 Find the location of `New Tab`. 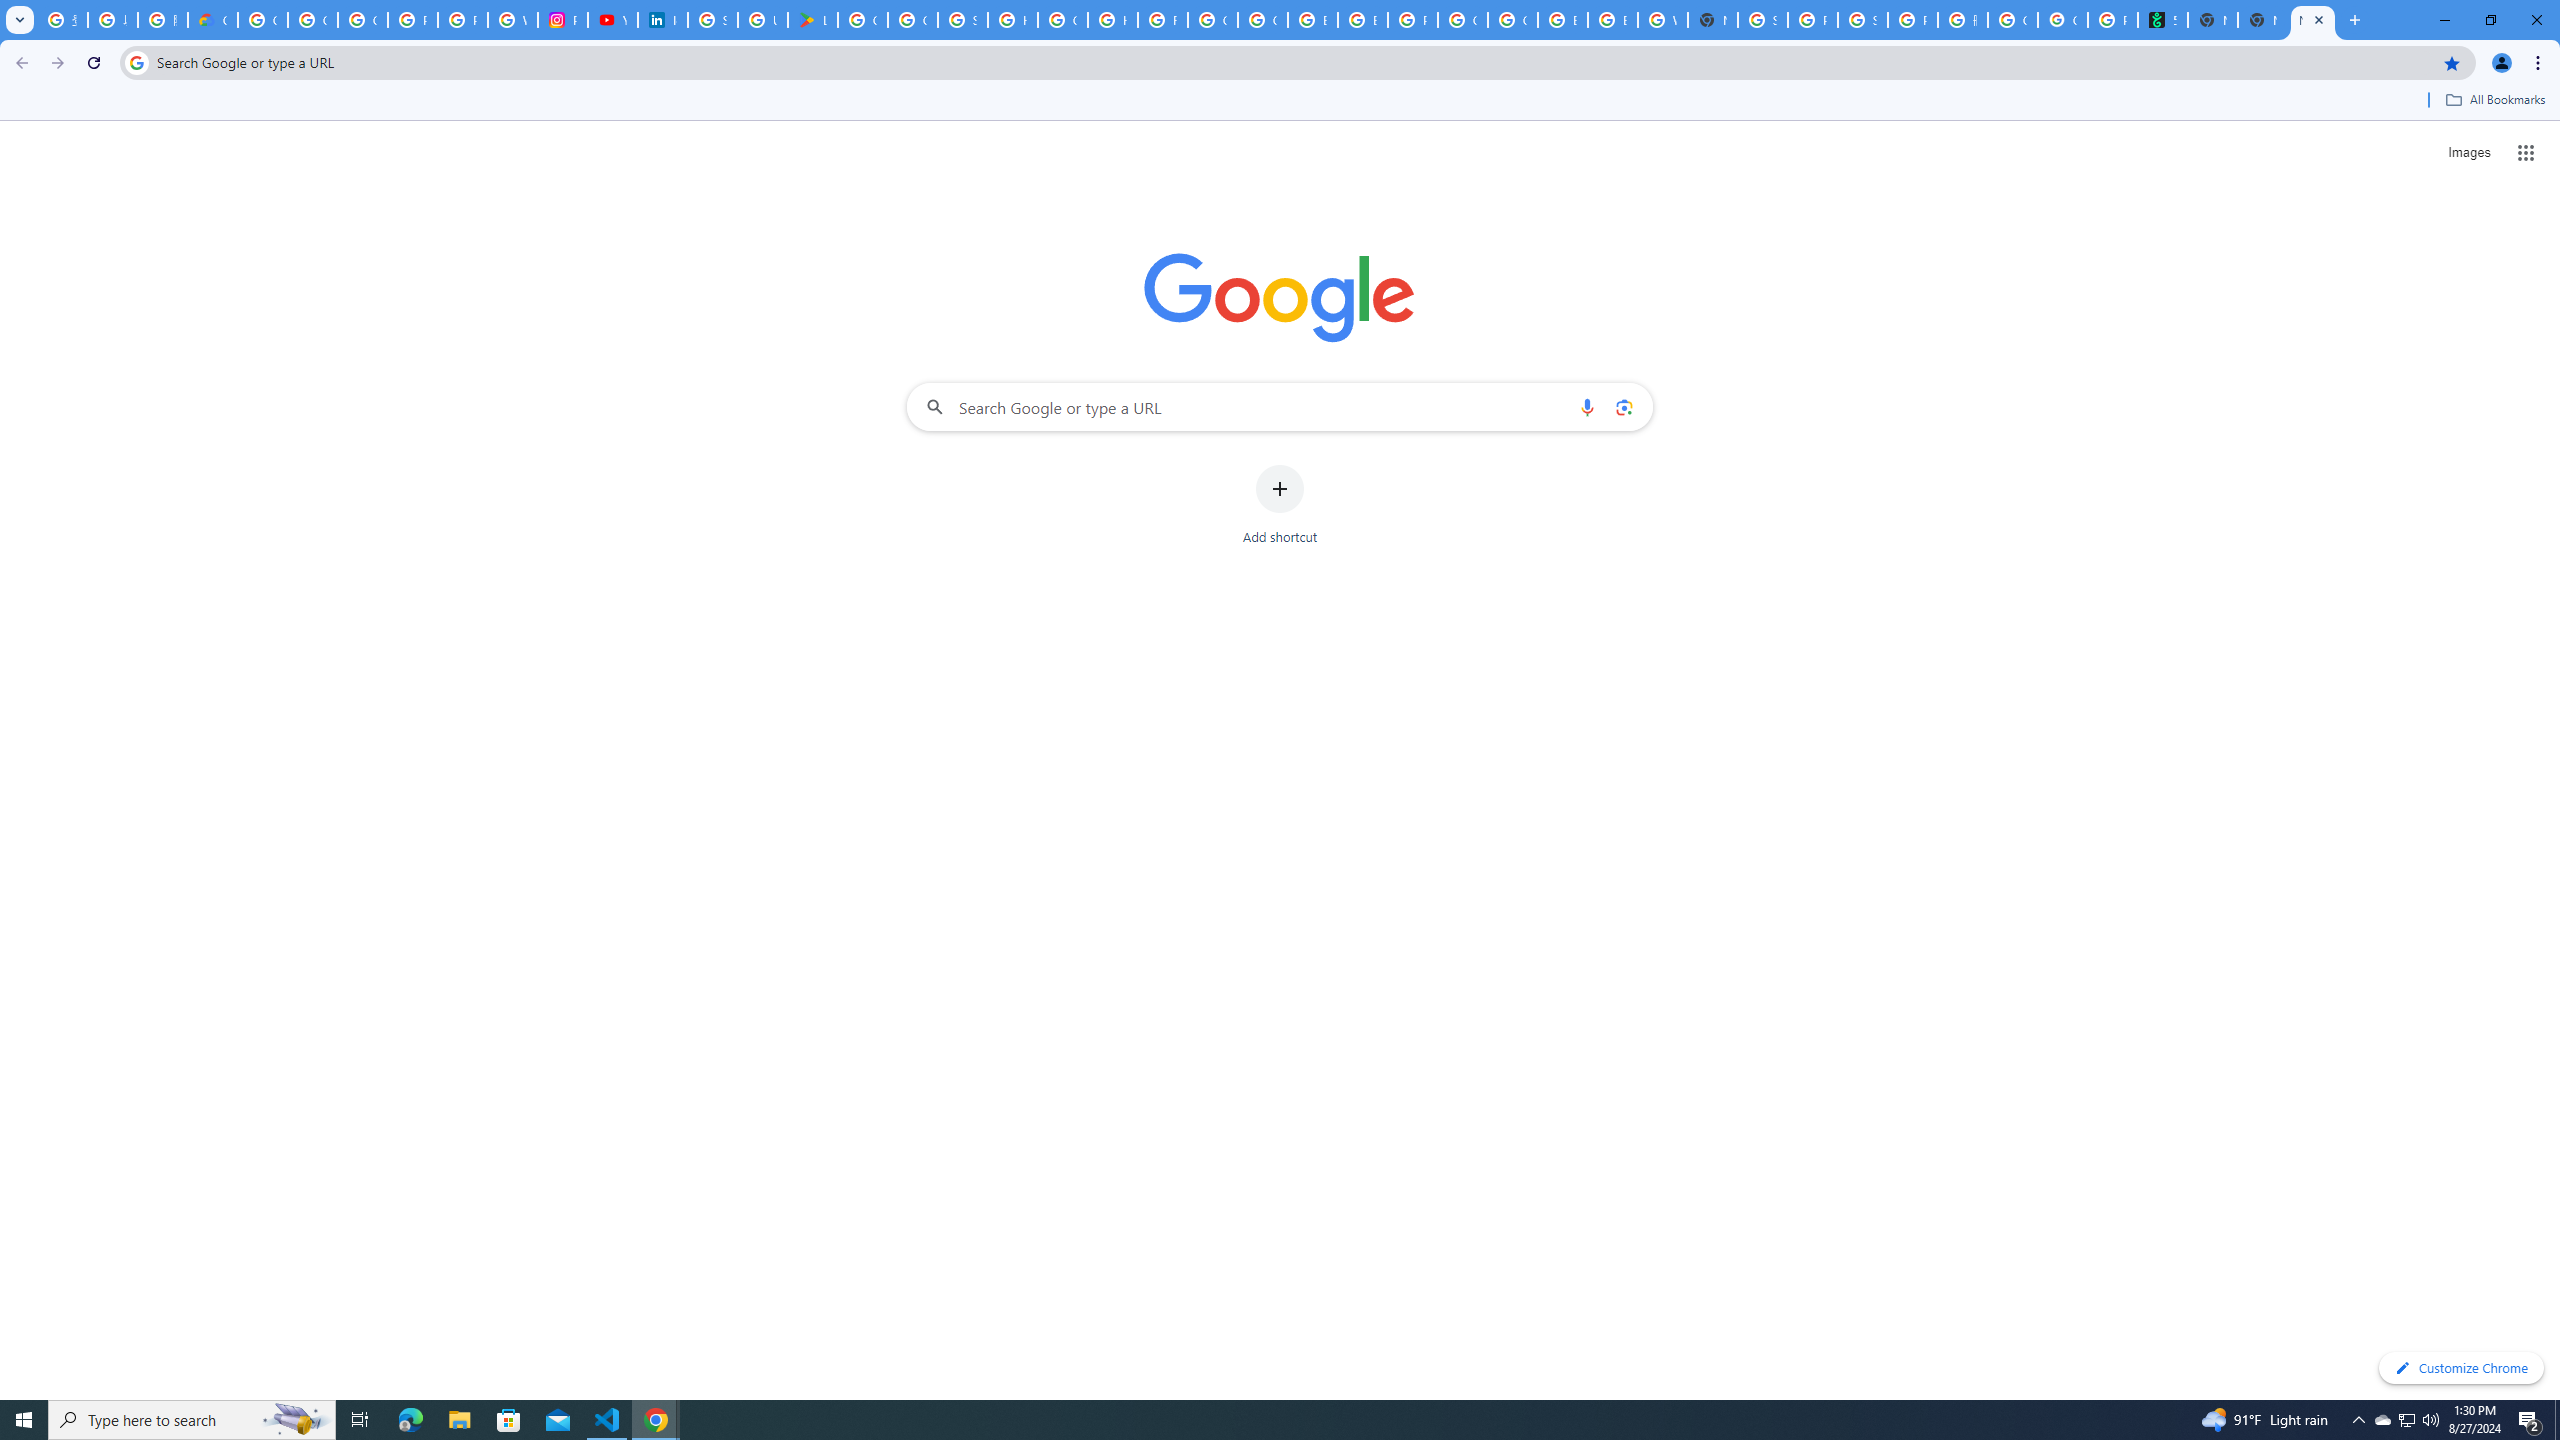

New Tab is located at coordinates (2262, 20).